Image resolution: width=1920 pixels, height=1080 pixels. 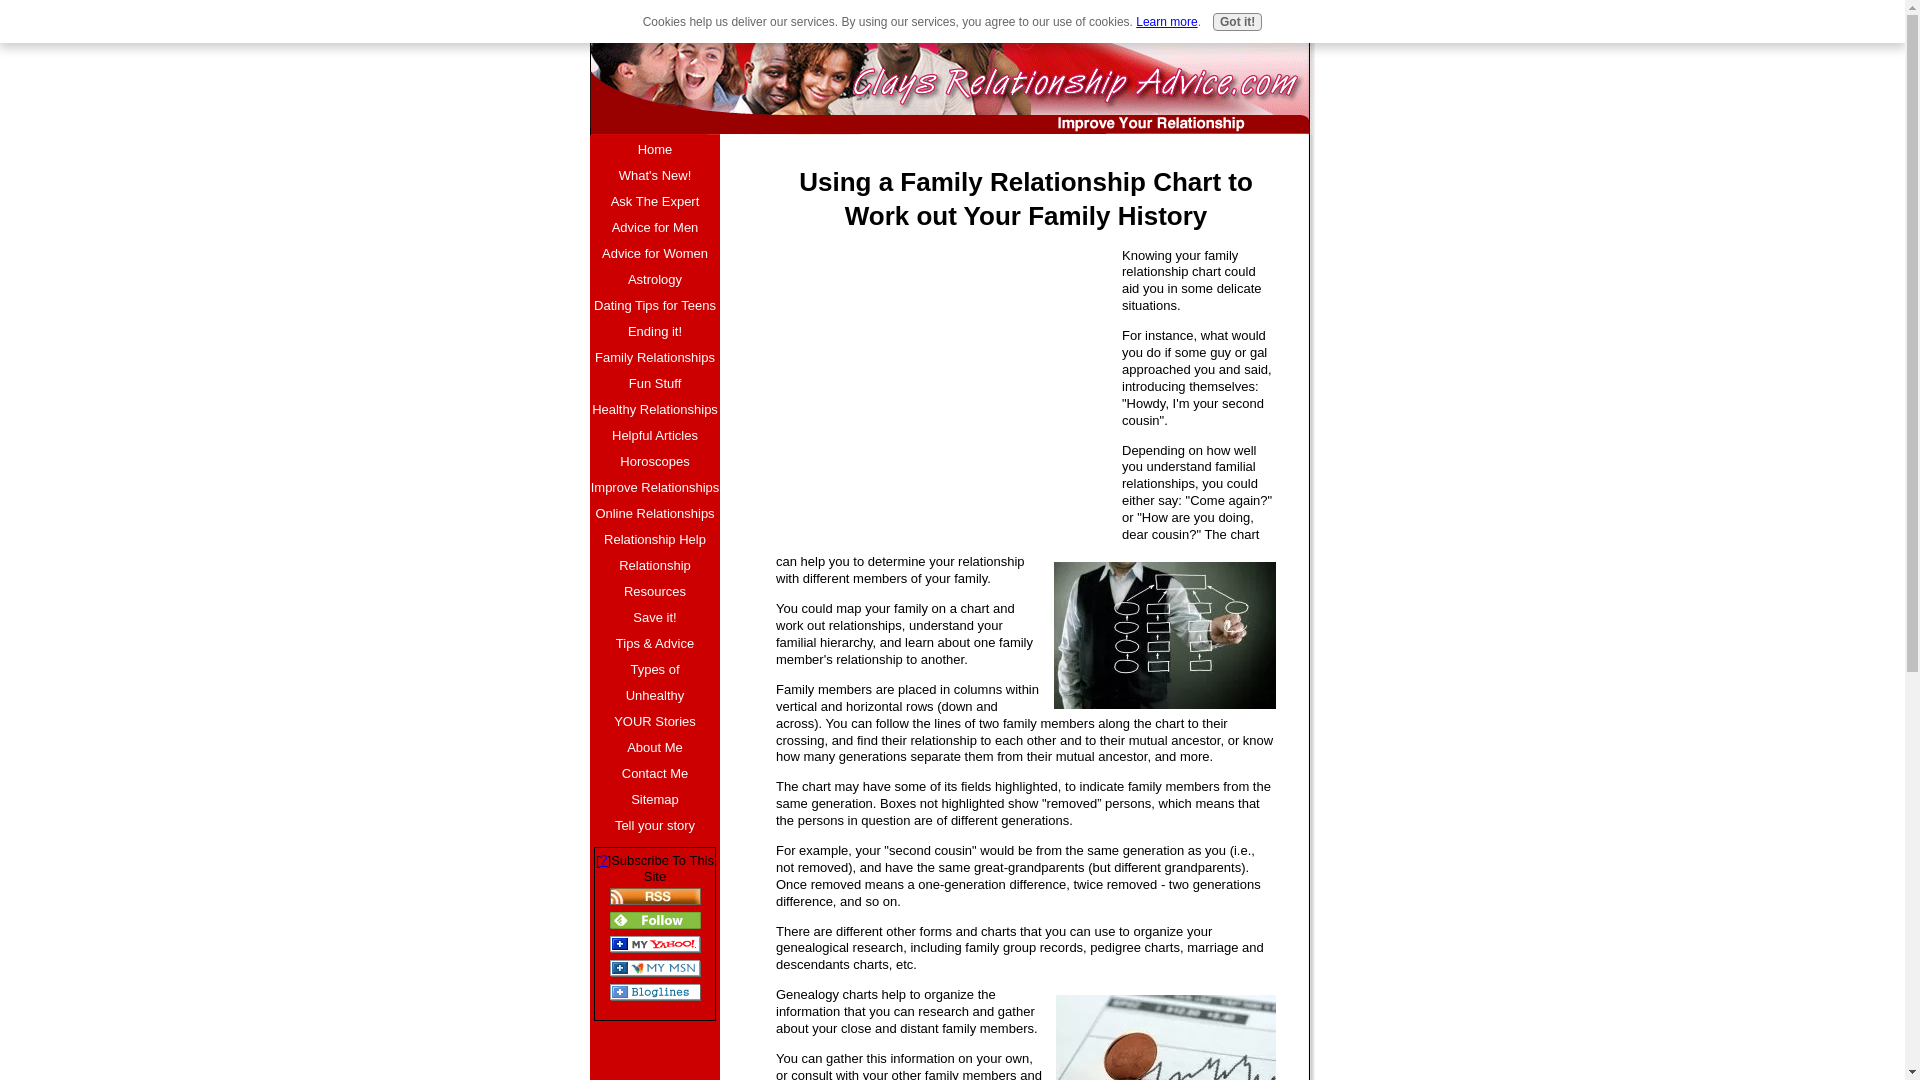 I want to click on What's New!, so click(x=654, y=176).